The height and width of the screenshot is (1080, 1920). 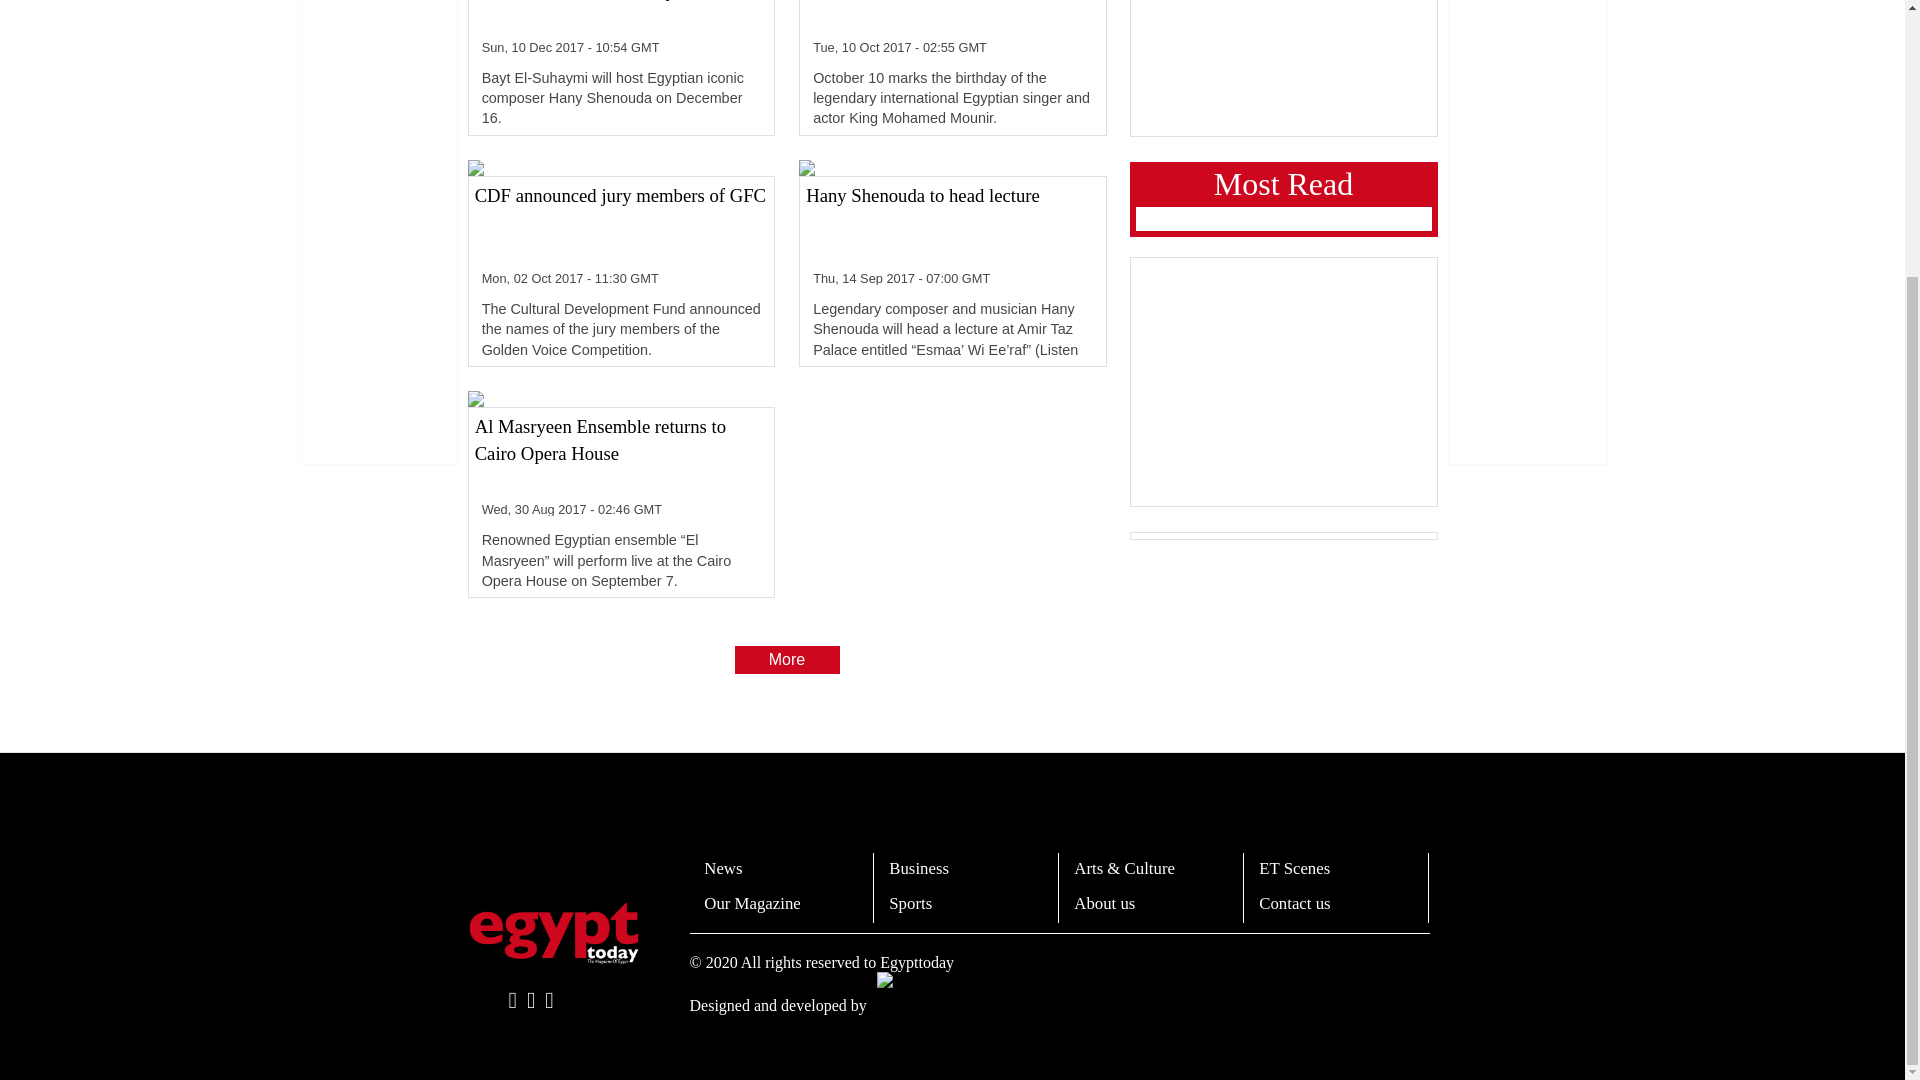 What do you see at coordinates (1294, 868) in the screenshot?
I see `ET Scenes` at bounding box center [1294, 868].